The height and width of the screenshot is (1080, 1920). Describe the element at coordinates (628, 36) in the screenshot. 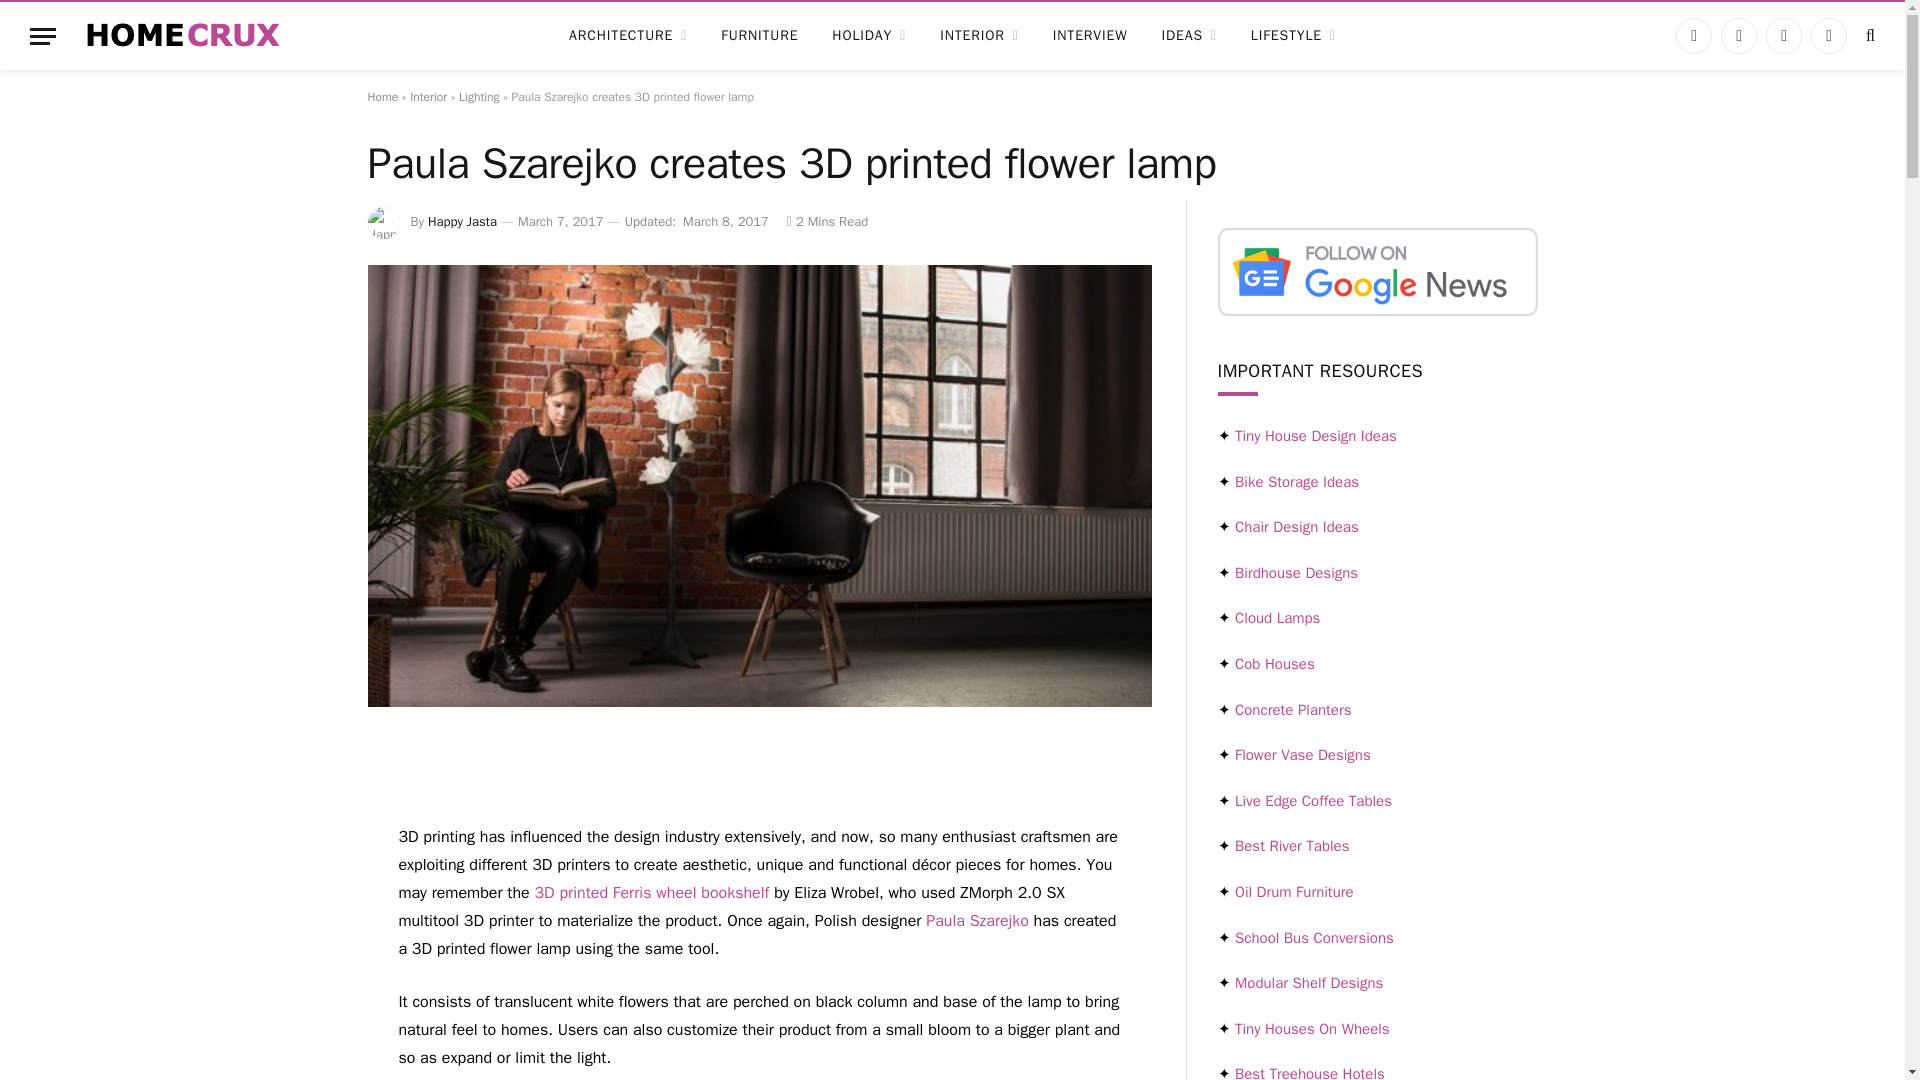

I see `ARCHITECTURE` at that location.